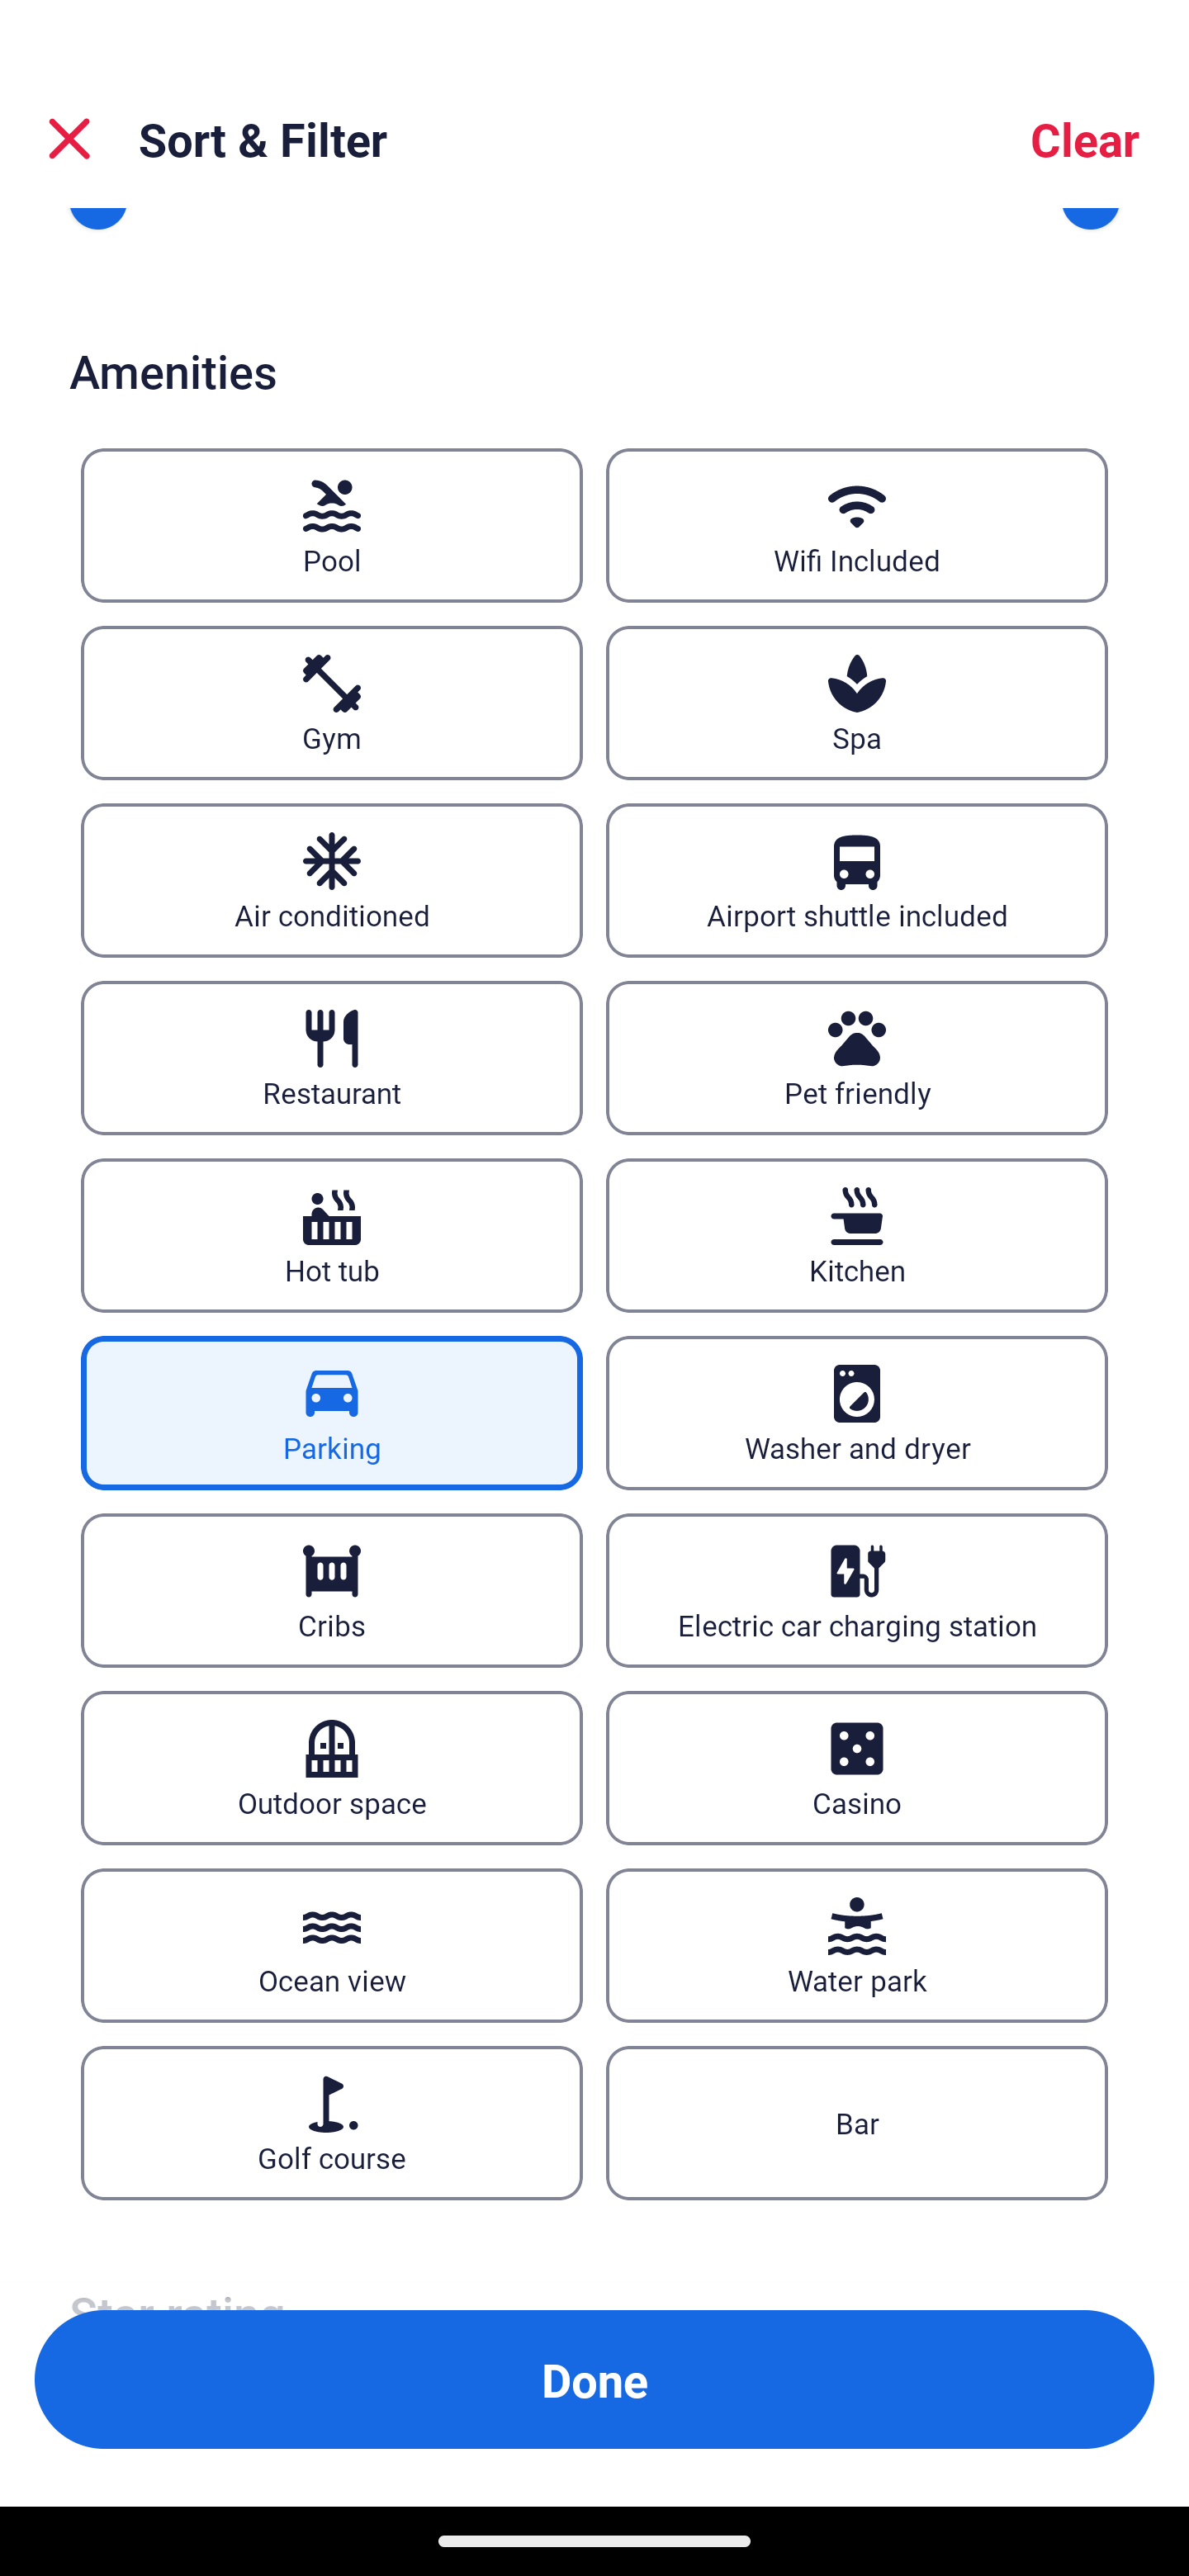  I want to click on Clear, so click(1085, 139).